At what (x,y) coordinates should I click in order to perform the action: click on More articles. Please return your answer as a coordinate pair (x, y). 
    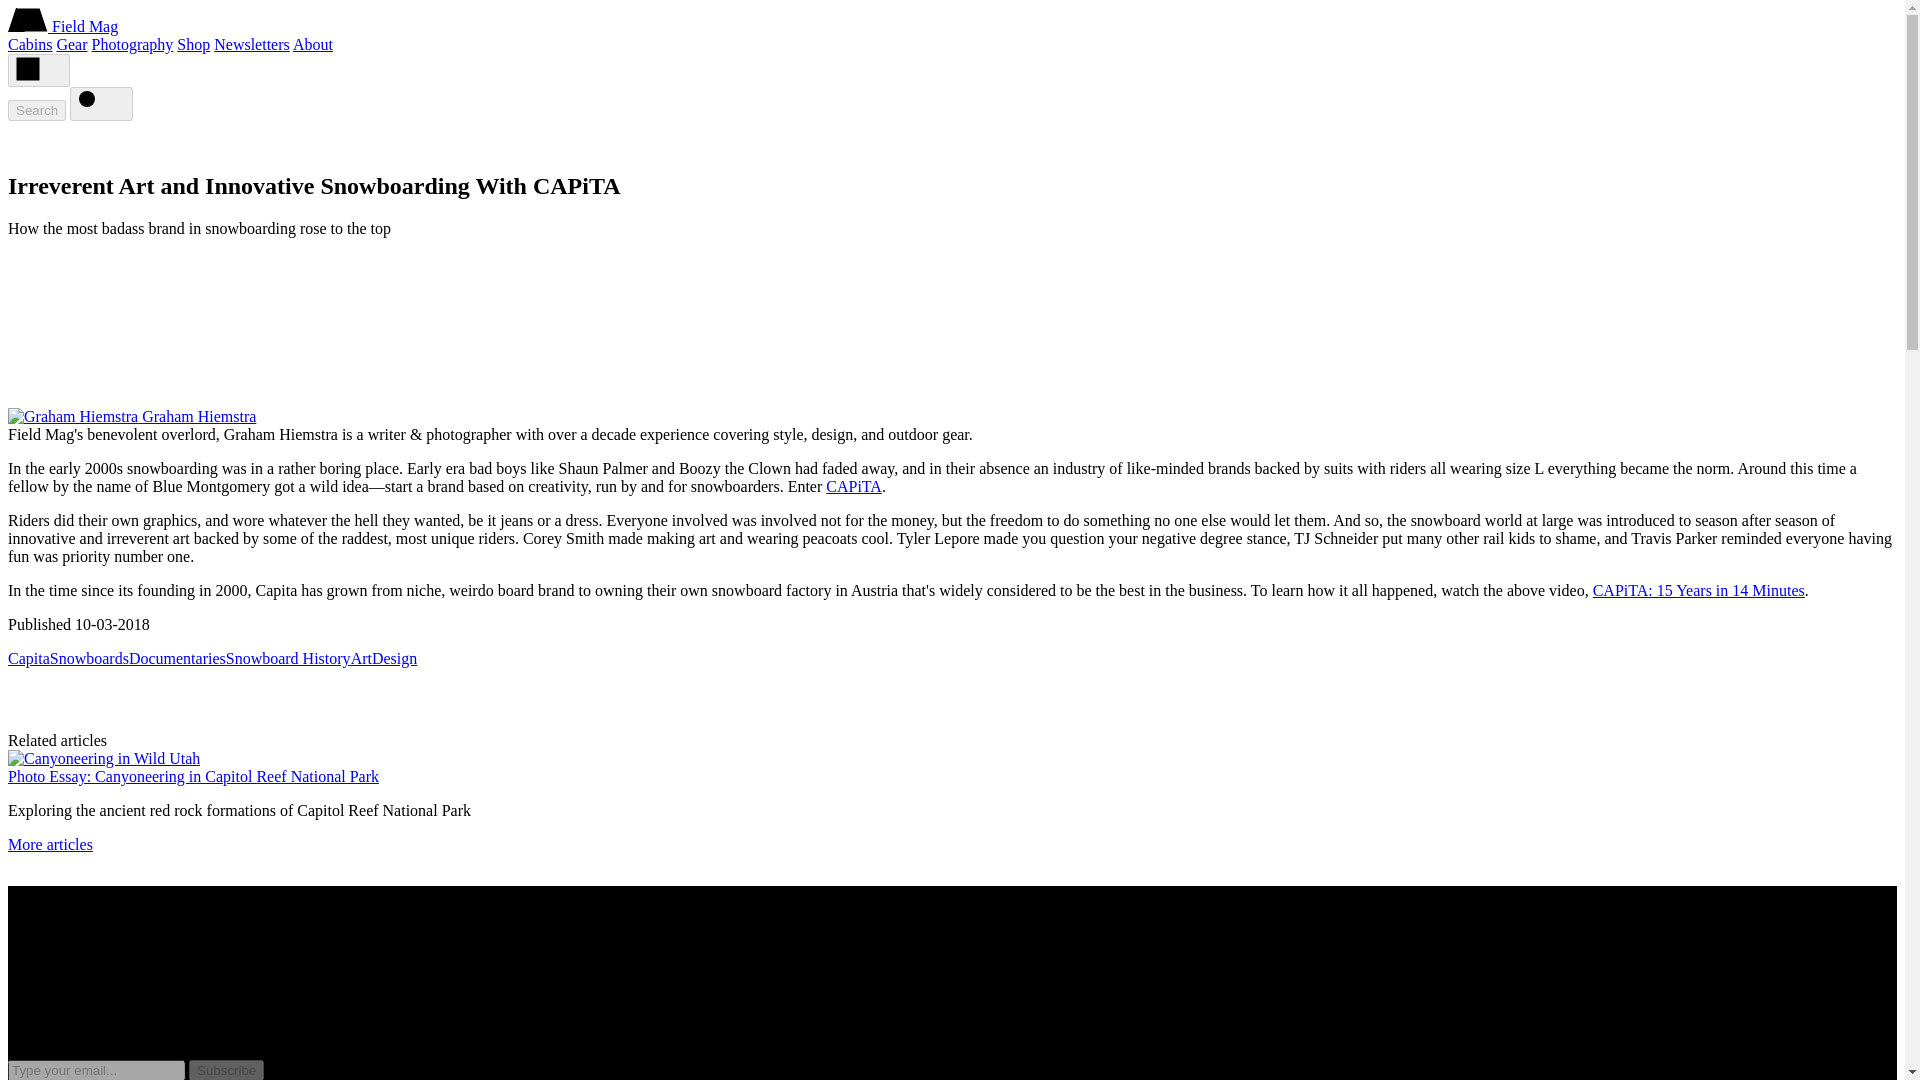
    Looking at the image, I should click on (50, 844).